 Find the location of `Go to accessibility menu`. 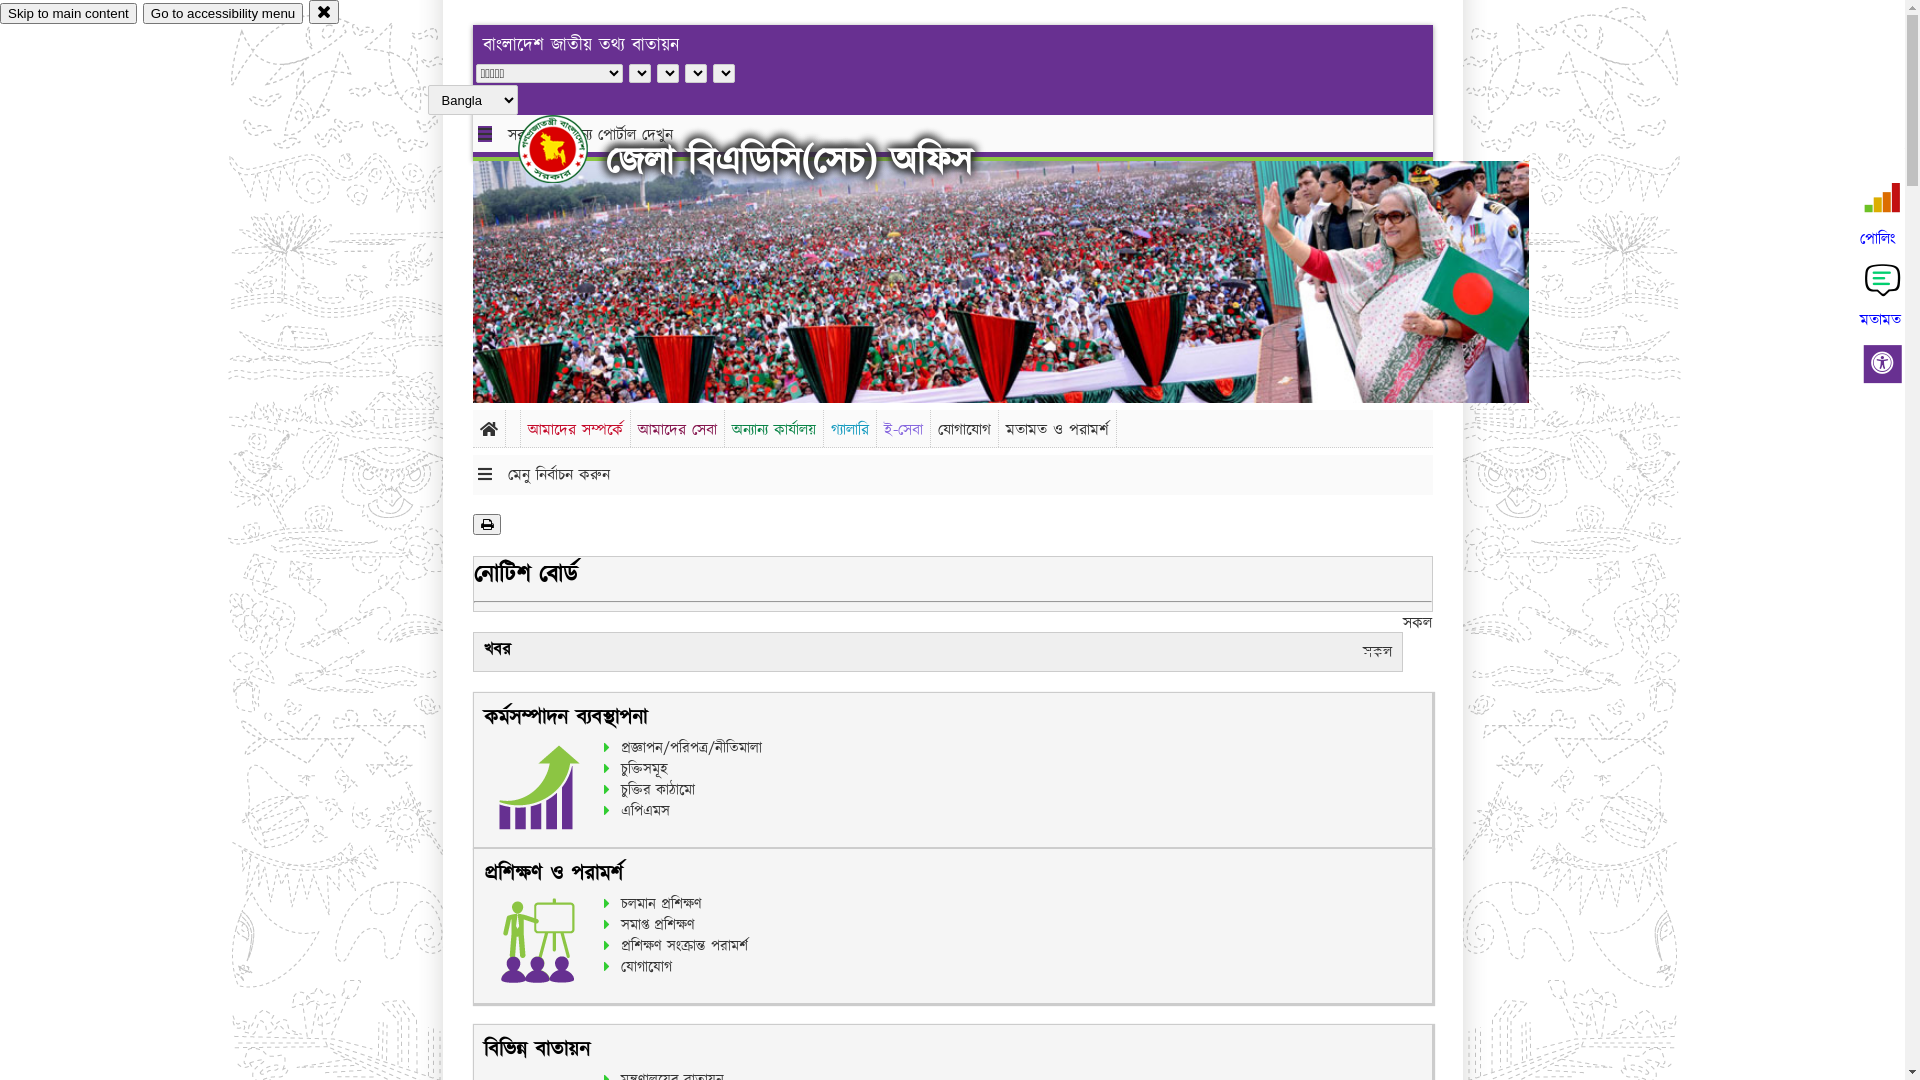

Go to accessibility menu is located at coordinates (223, 14).